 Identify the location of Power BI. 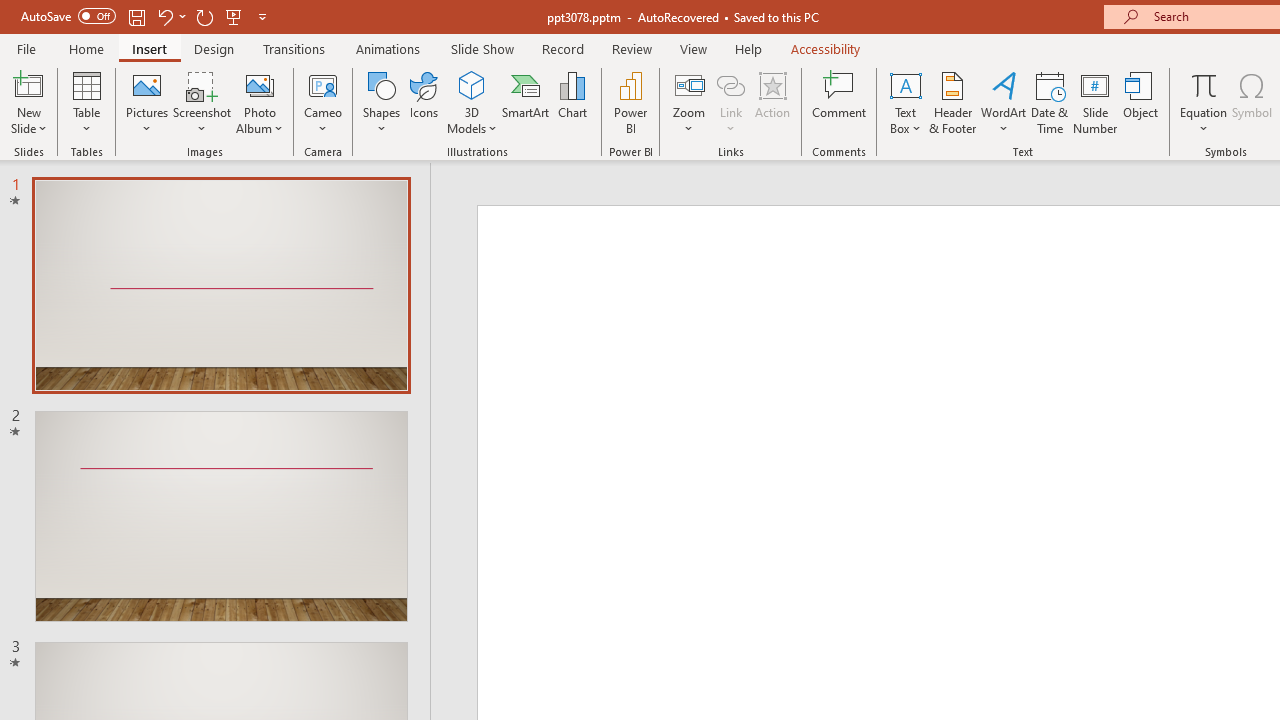
(630, 102).